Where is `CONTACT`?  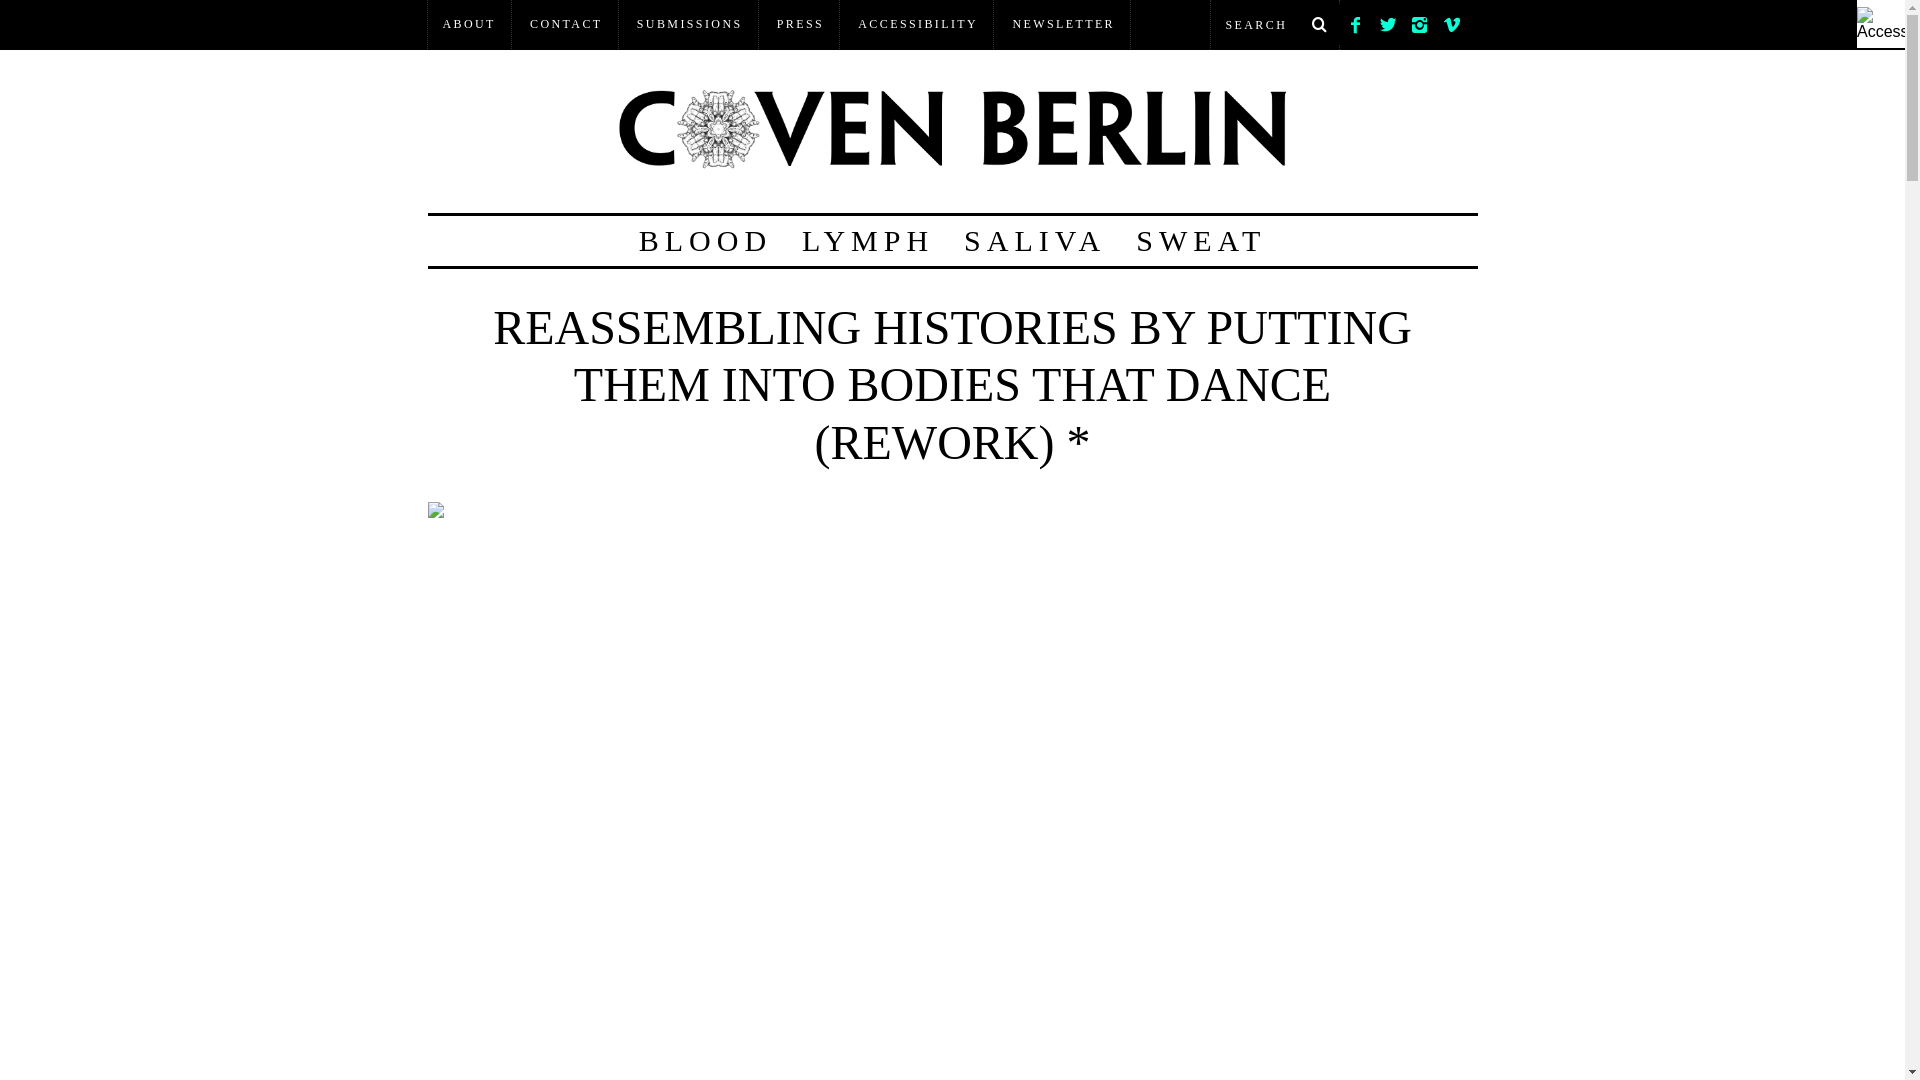
CONTACT is located at coordinates (566, 24).